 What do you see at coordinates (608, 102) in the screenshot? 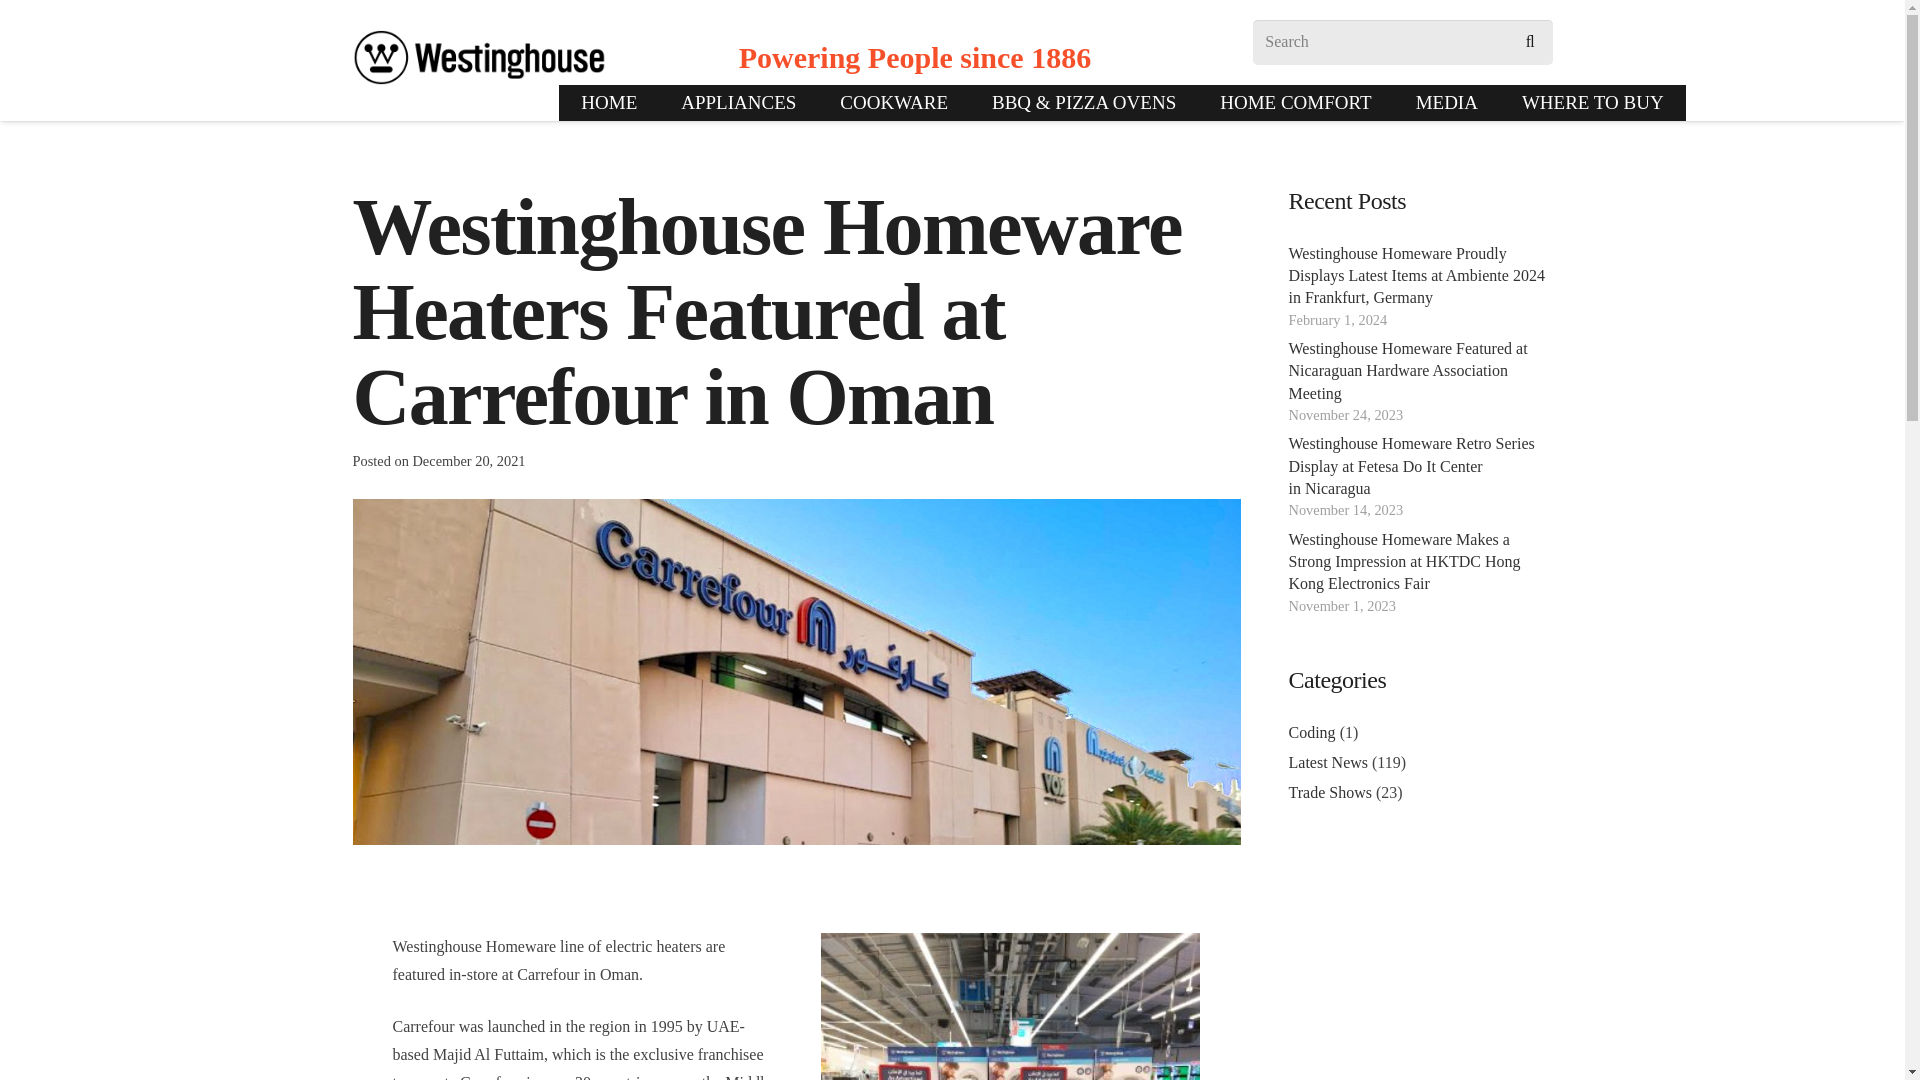
I see `HOME` at bounding box center [608, 102].